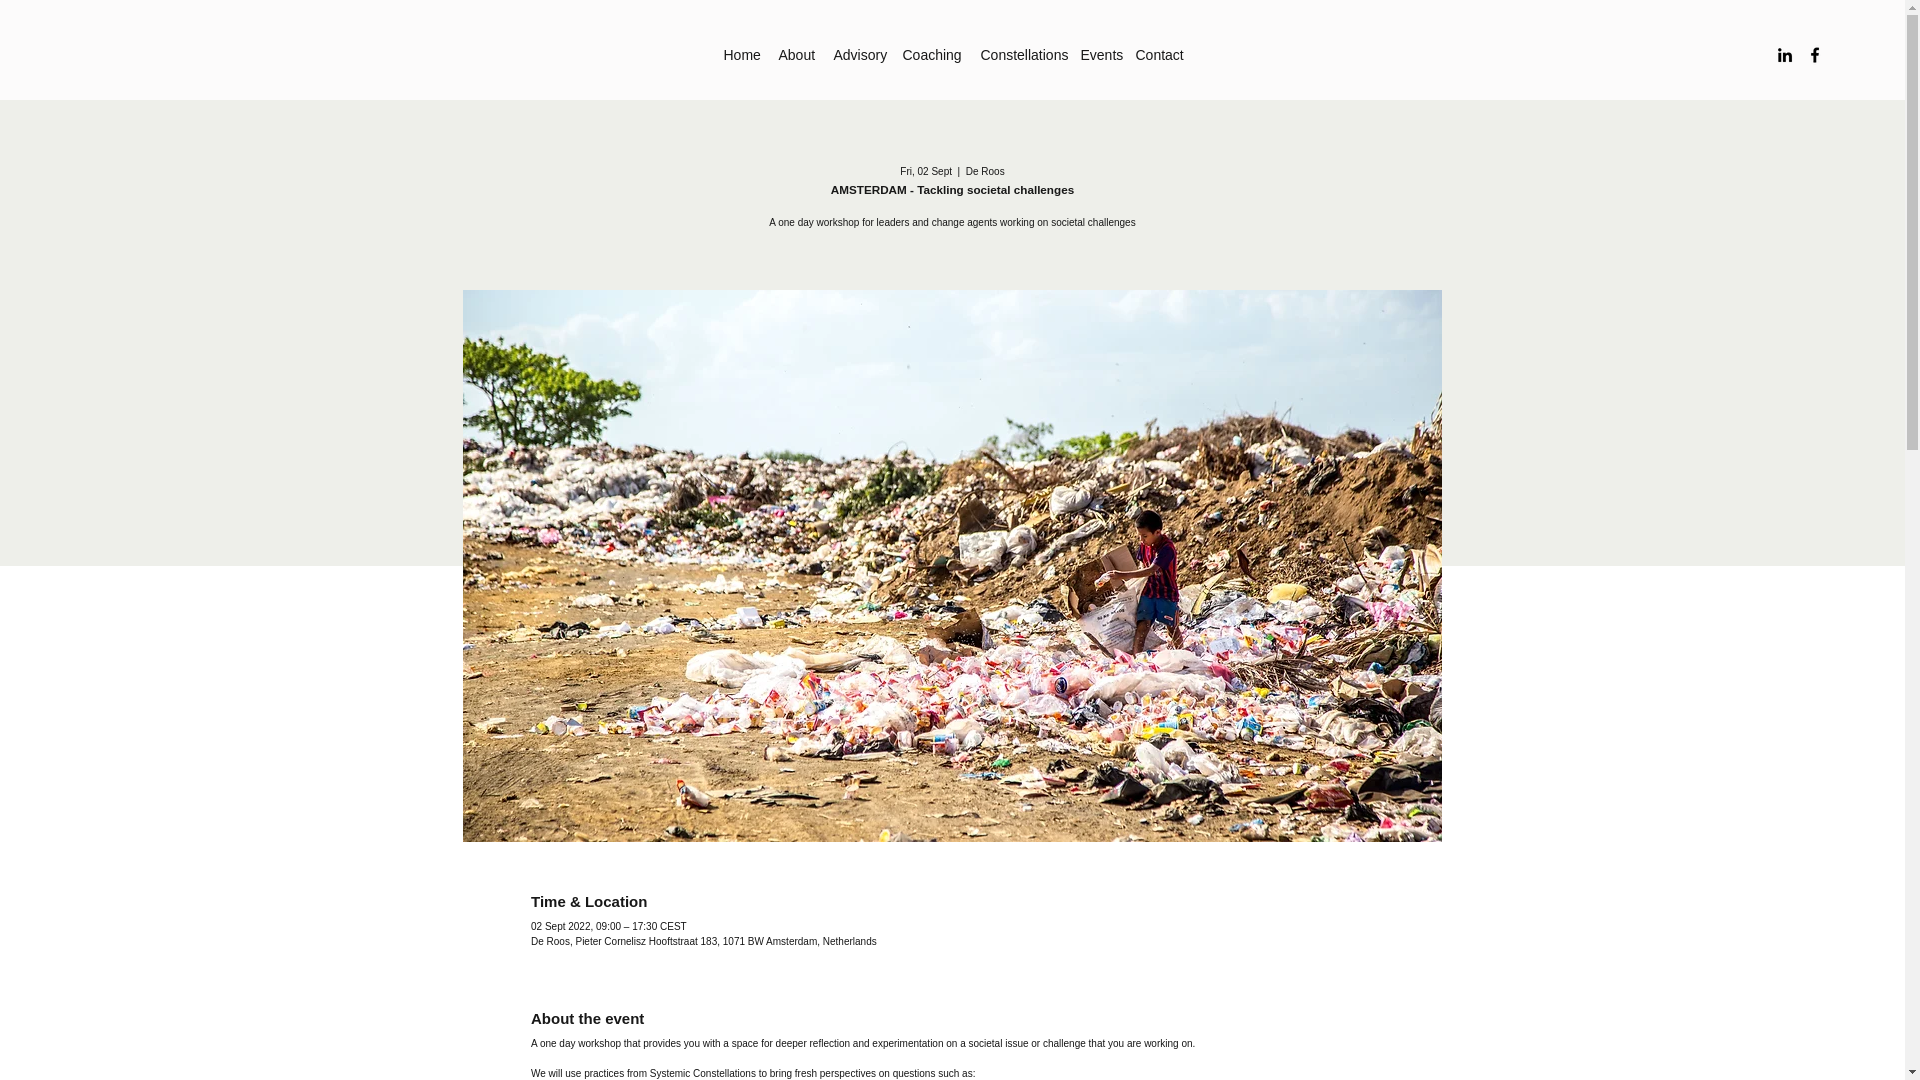 This screenshot has height=1080, width=1920. Describe the element at coordinates (796, 54) in the screenshot. I see `About` at that location.